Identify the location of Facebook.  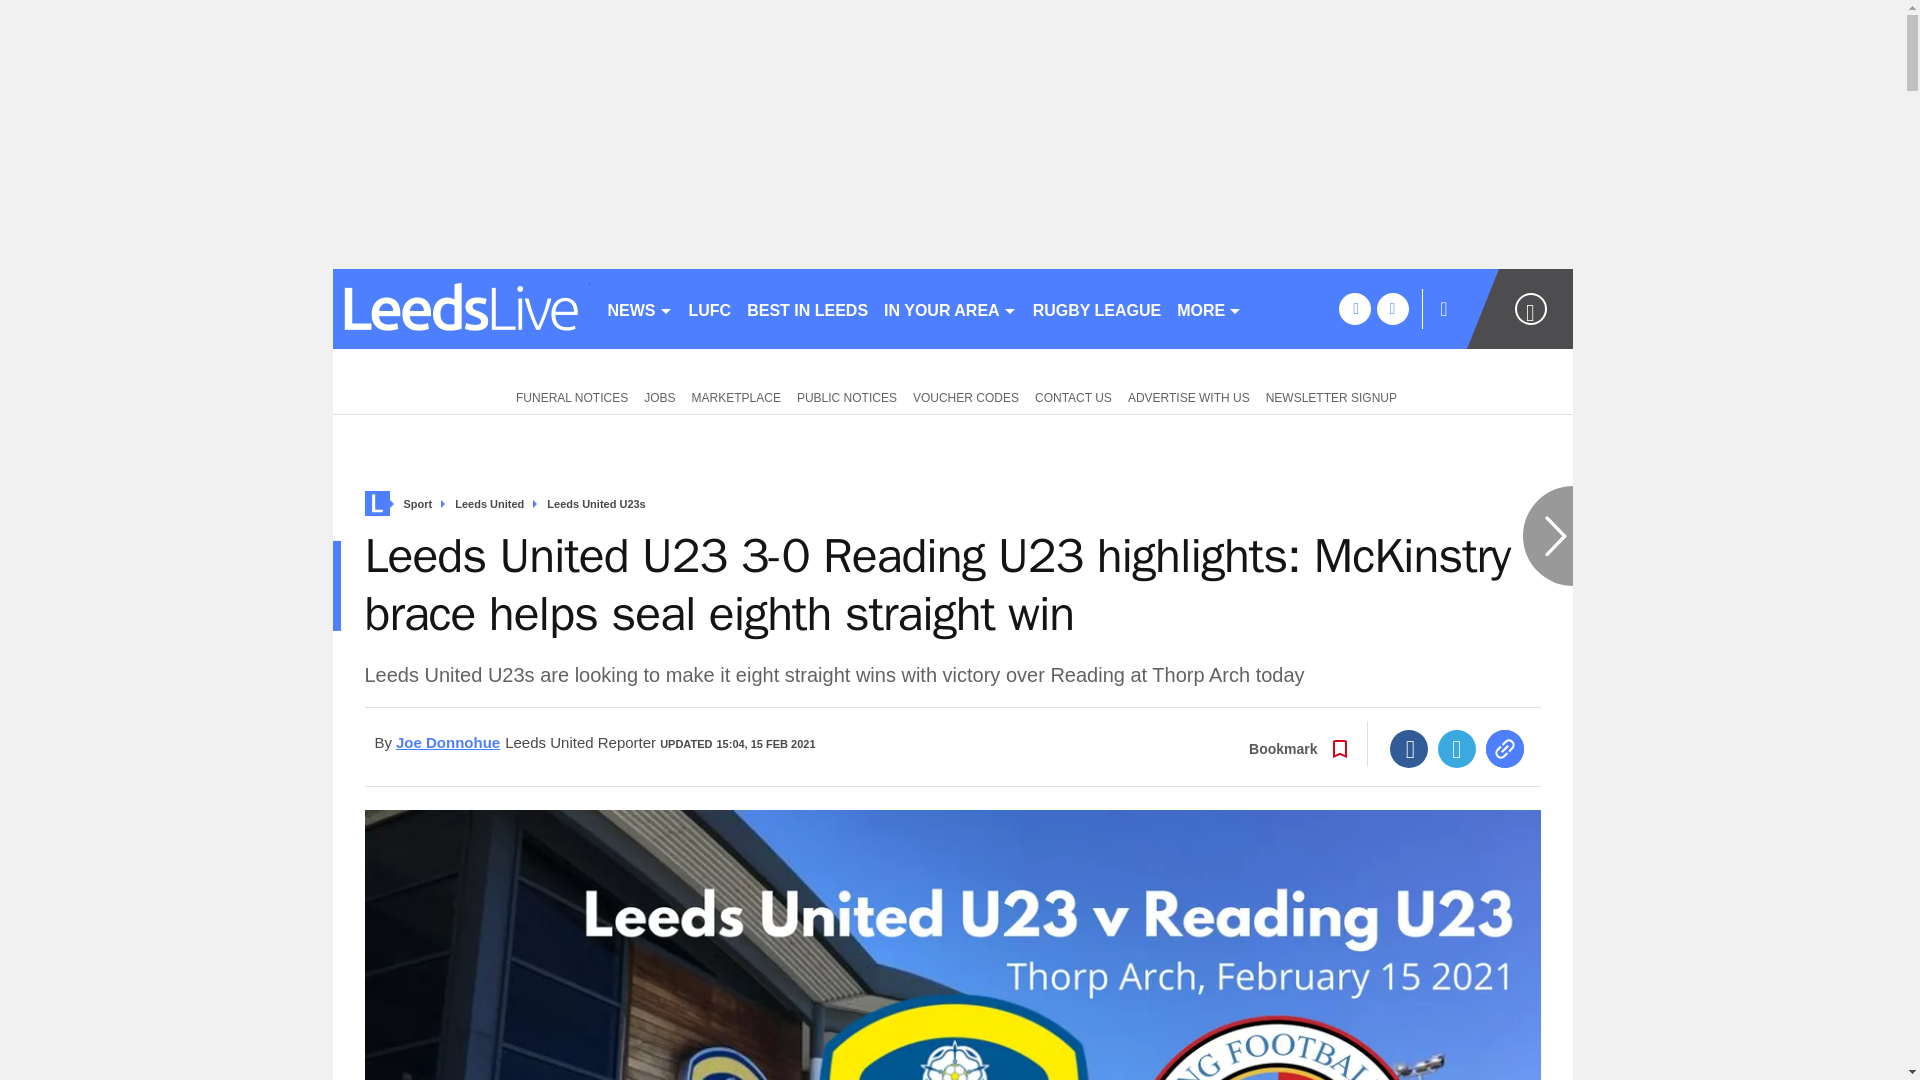
(1409, 748).